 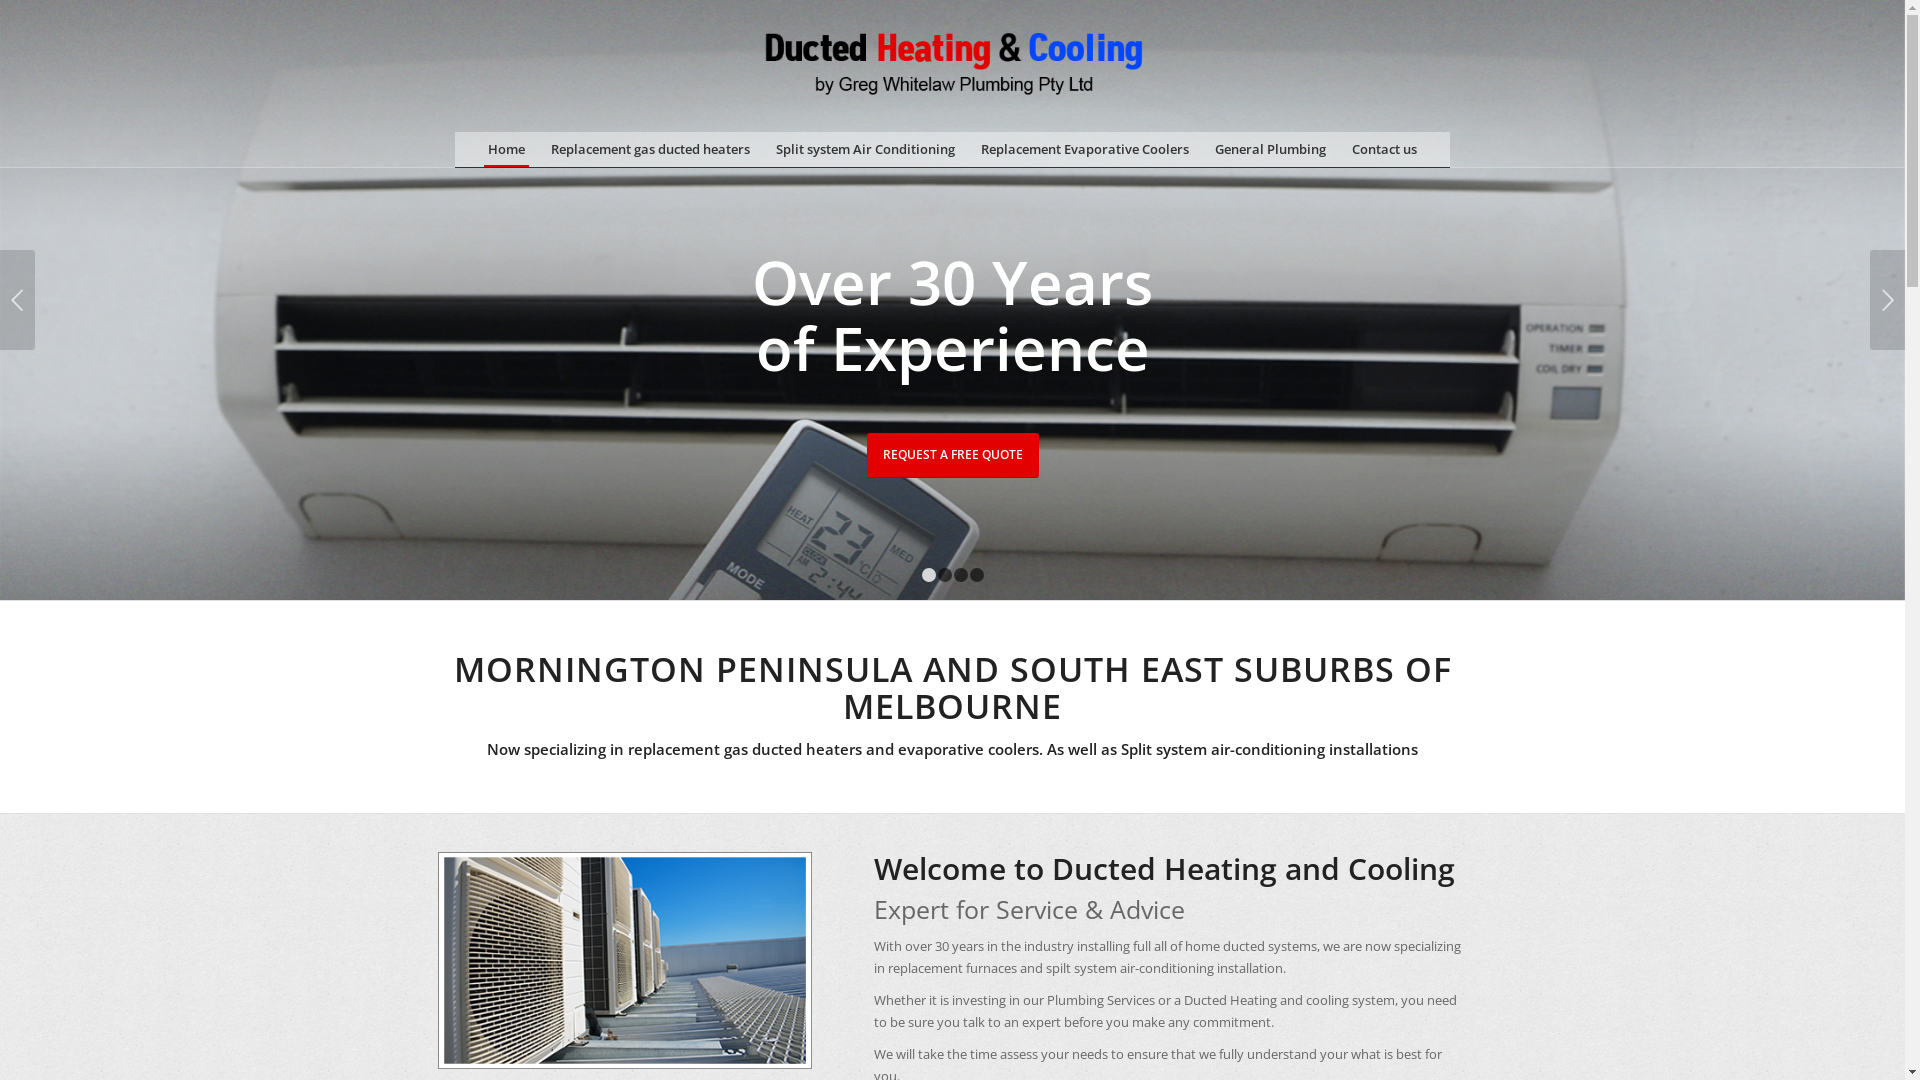 I want to click on MORNINGTON PENINSULA AND SOUTH EAST SUBURBS OF MELBOURNE, so click(x=953, y=688).